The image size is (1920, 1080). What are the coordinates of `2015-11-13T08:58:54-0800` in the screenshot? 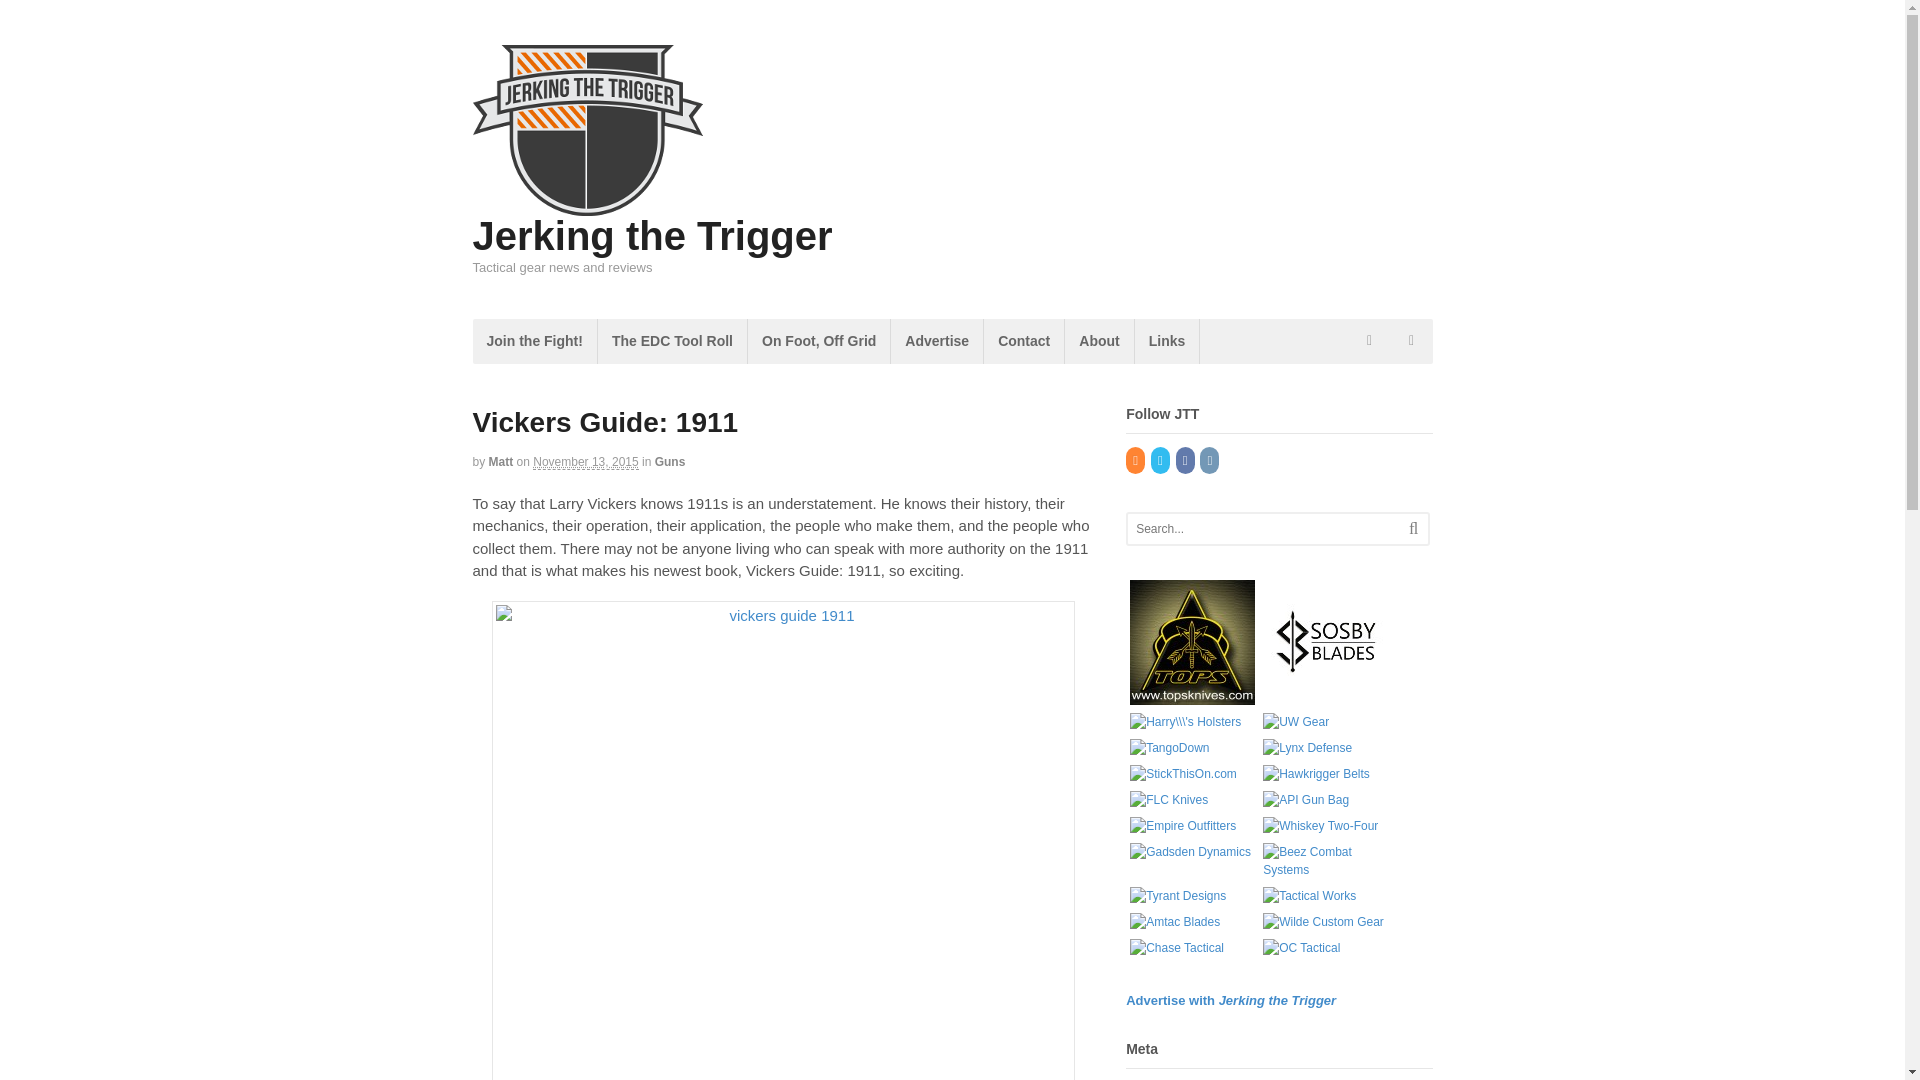 It's located at (585, 462).